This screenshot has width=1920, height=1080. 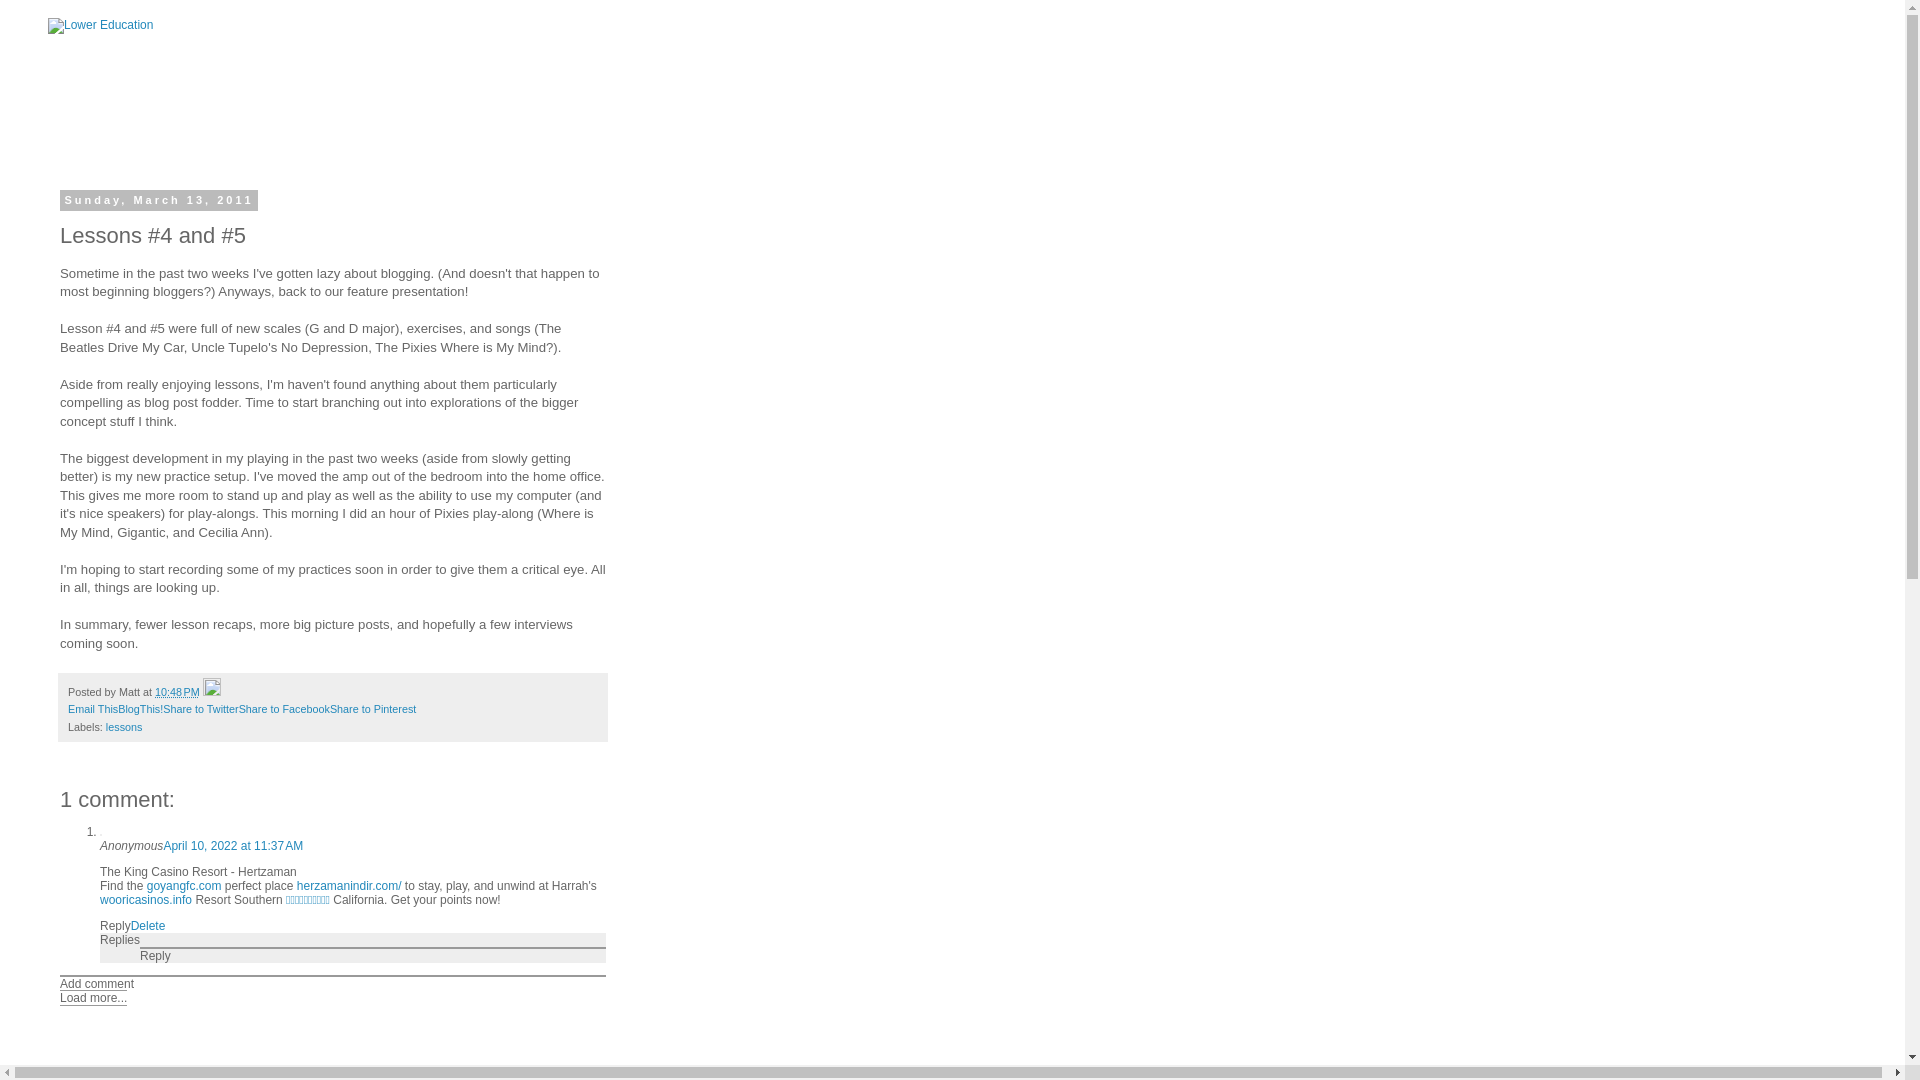 I want to click on Reply, so click(x=155, y=956).